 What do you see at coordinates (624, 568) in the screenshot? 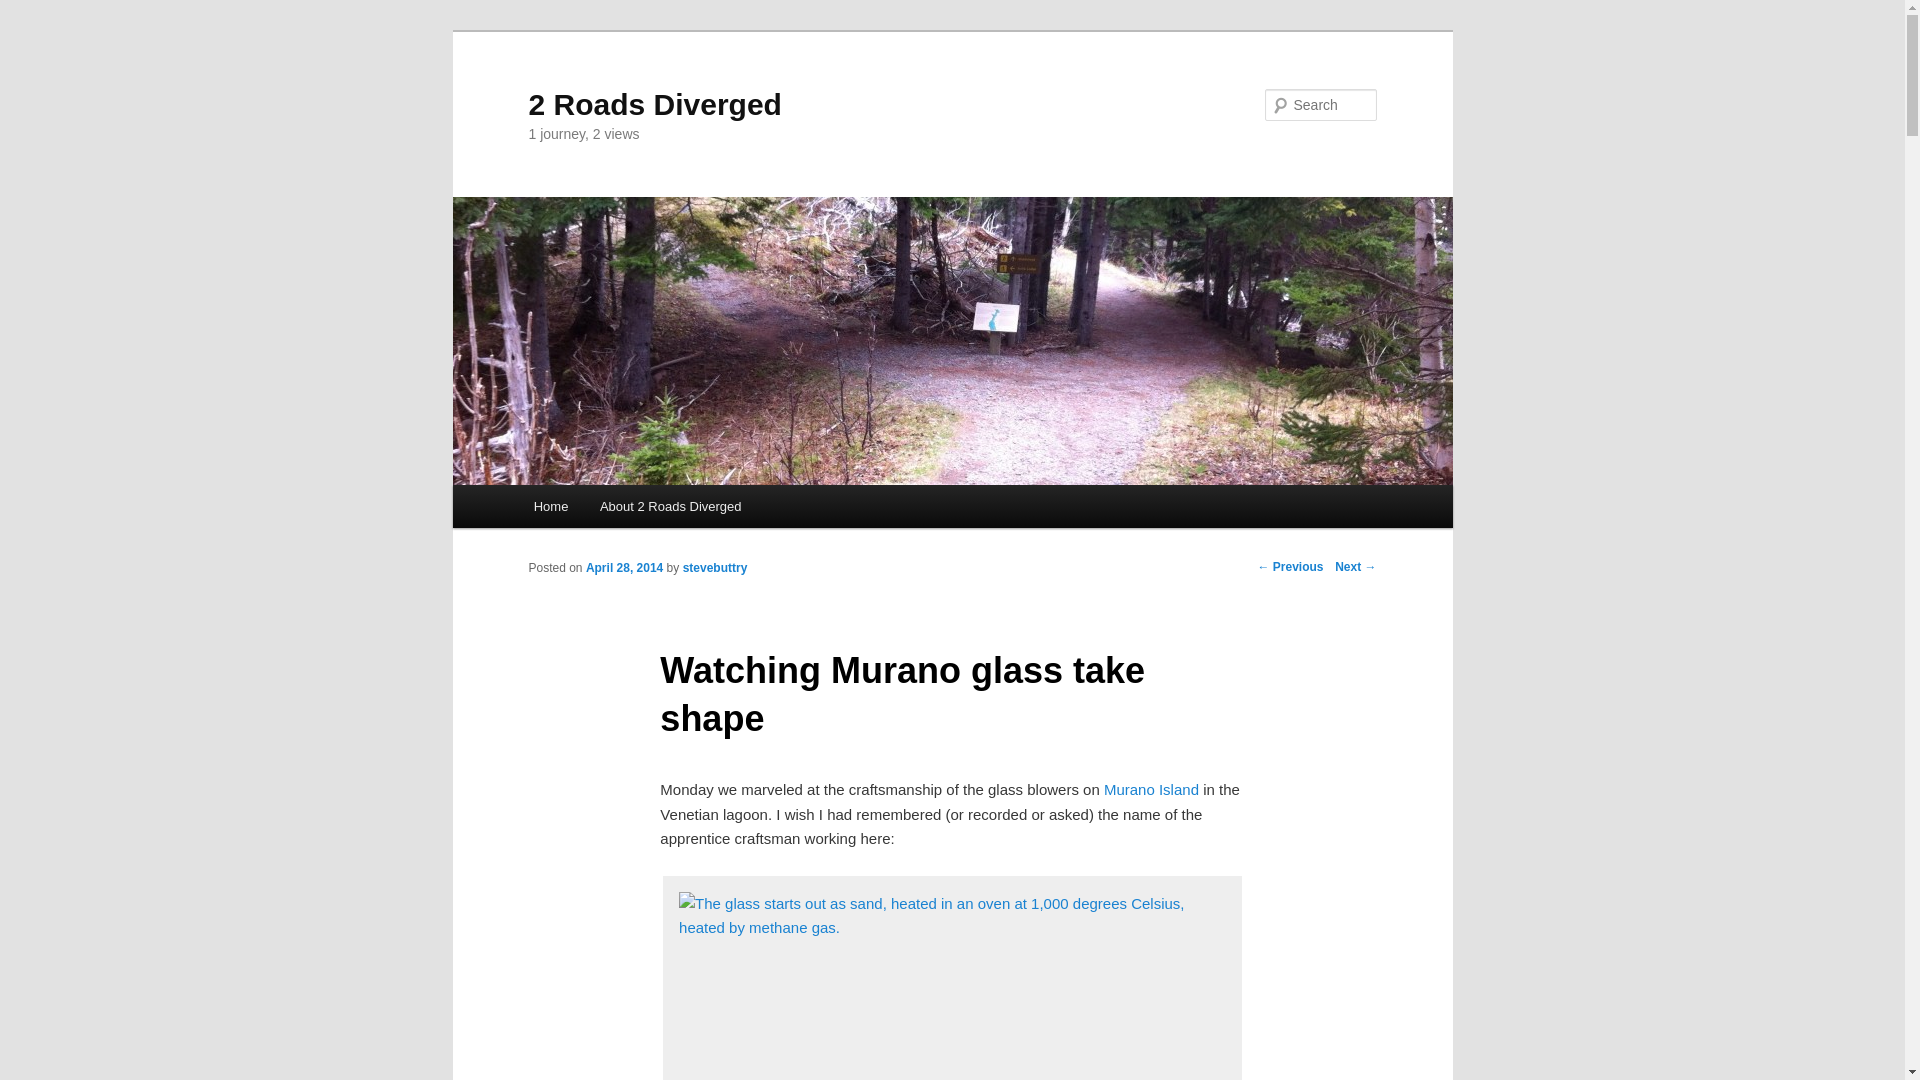
I see `April 28, 2014` at bounding box center [624, 568].